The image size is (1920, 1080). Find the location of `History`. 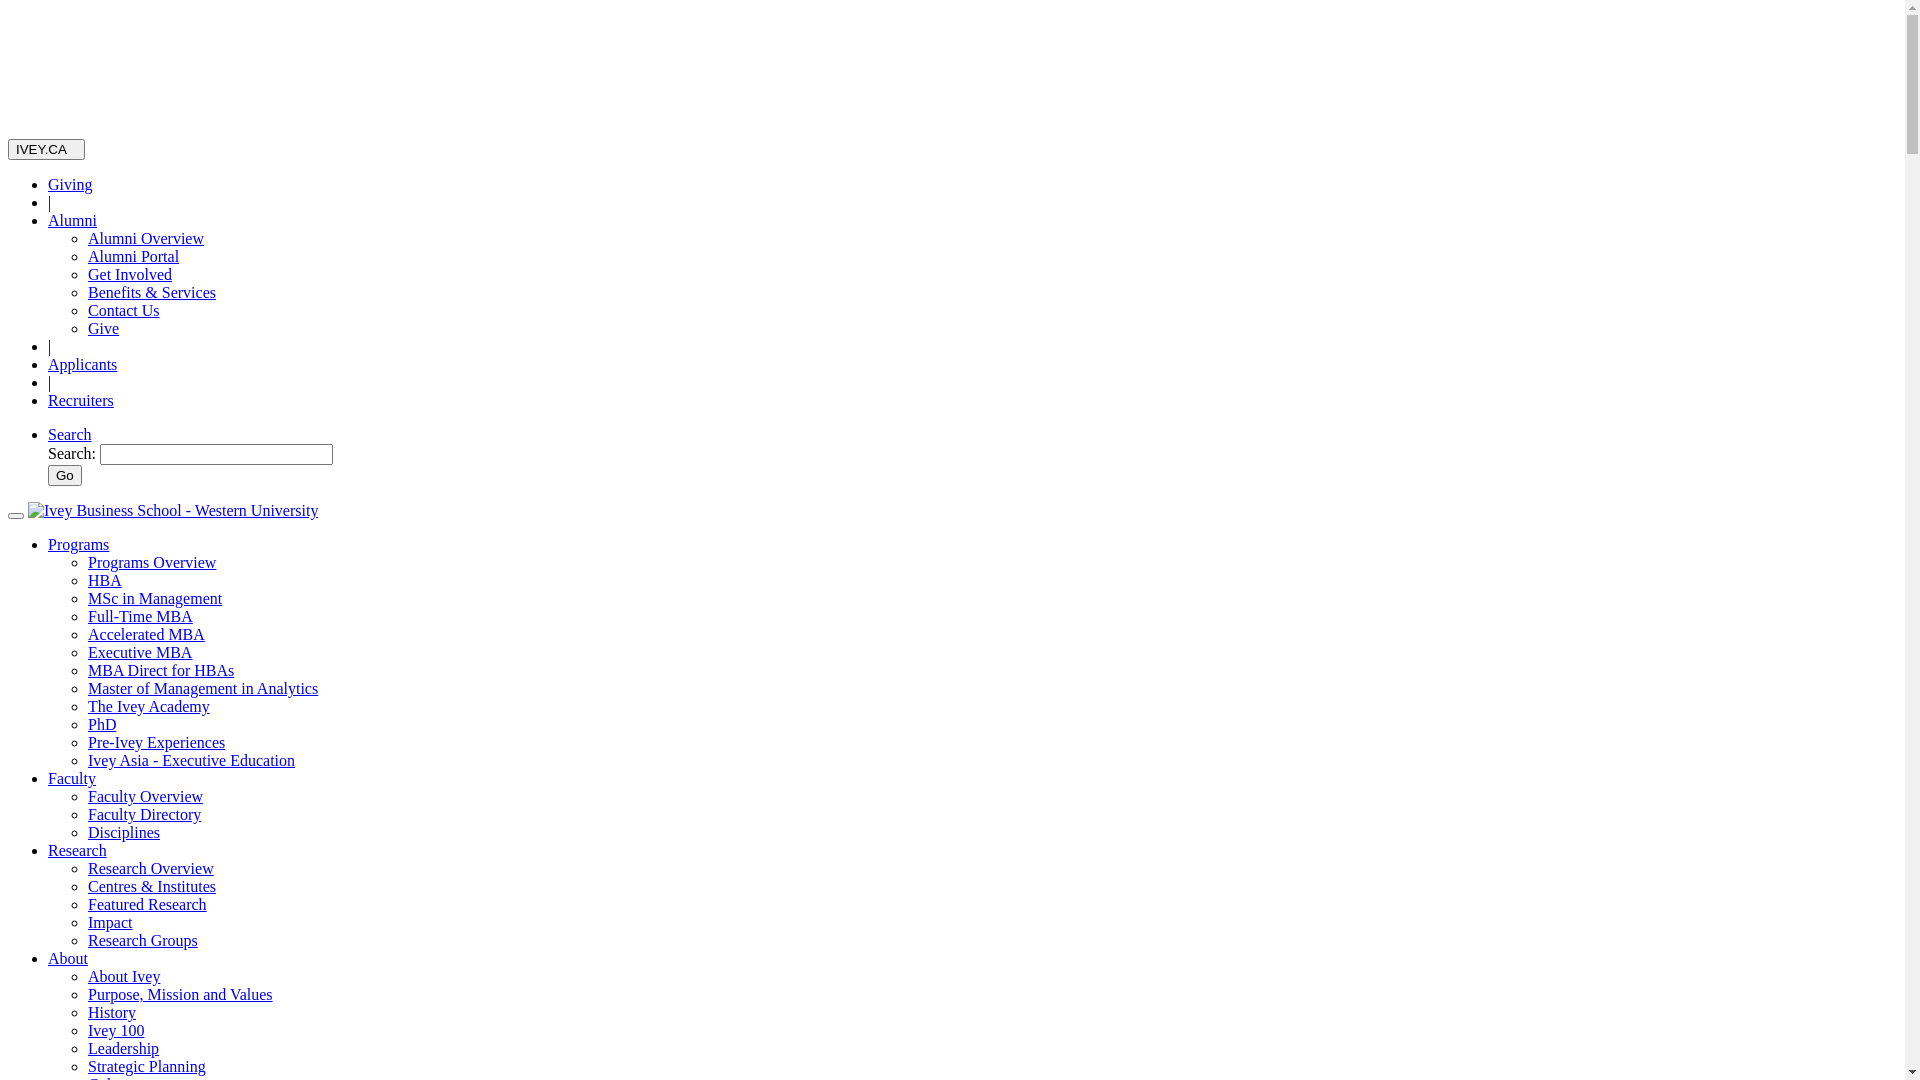

History is located at coordinates (112, 1012).